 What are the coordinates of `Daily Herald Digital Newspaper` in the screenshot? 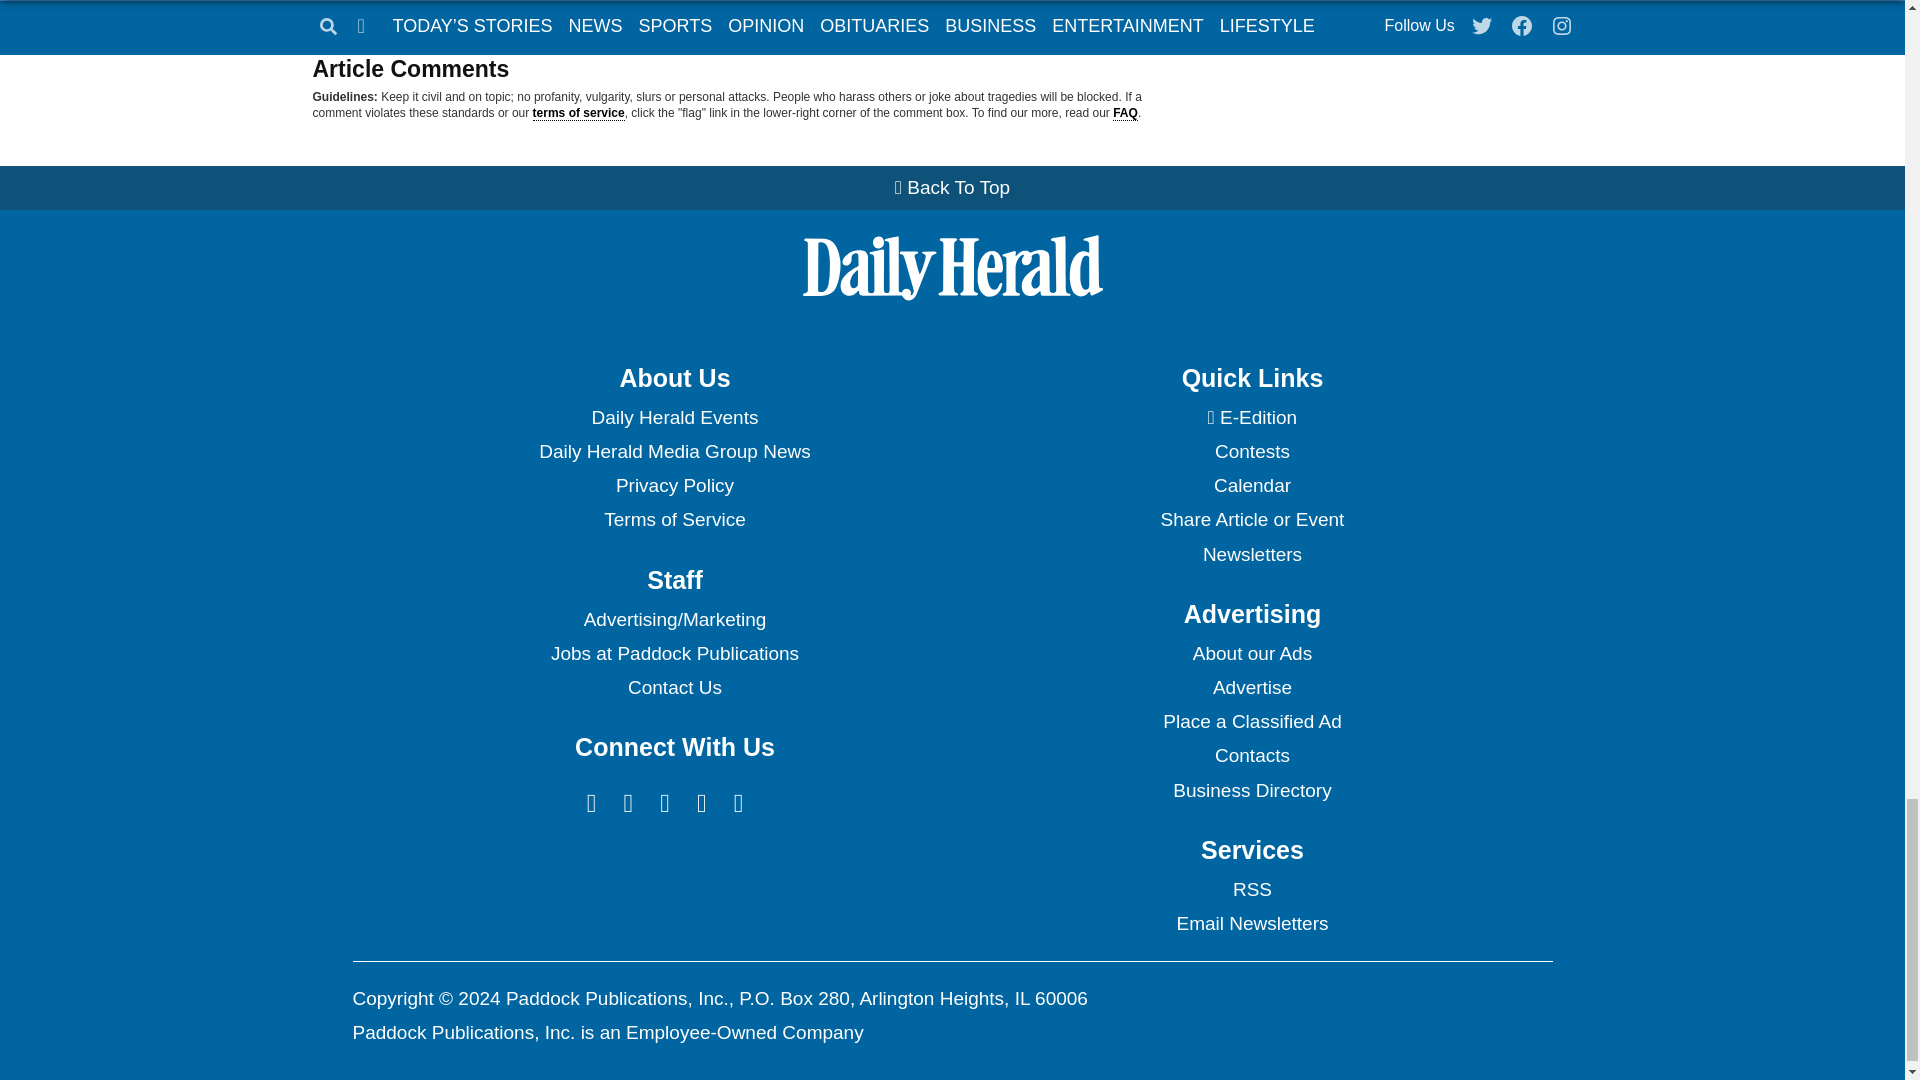 It's located at (1252, 418).